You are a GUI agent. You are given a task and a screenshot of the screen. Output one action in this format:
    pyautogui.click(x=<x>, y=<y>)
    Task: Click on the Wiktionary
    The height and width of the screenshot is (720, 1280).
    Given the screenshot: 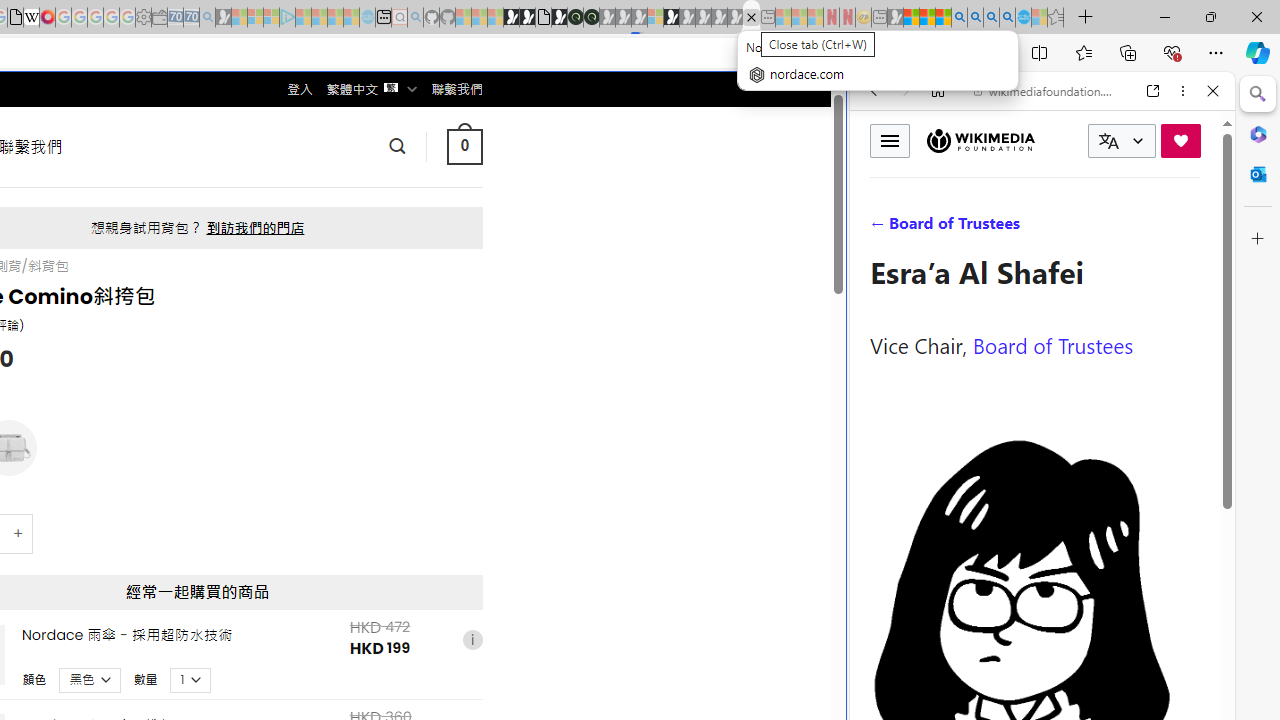 What is the action you would take?
    pyautogui.click(x=1034, y=669)
    